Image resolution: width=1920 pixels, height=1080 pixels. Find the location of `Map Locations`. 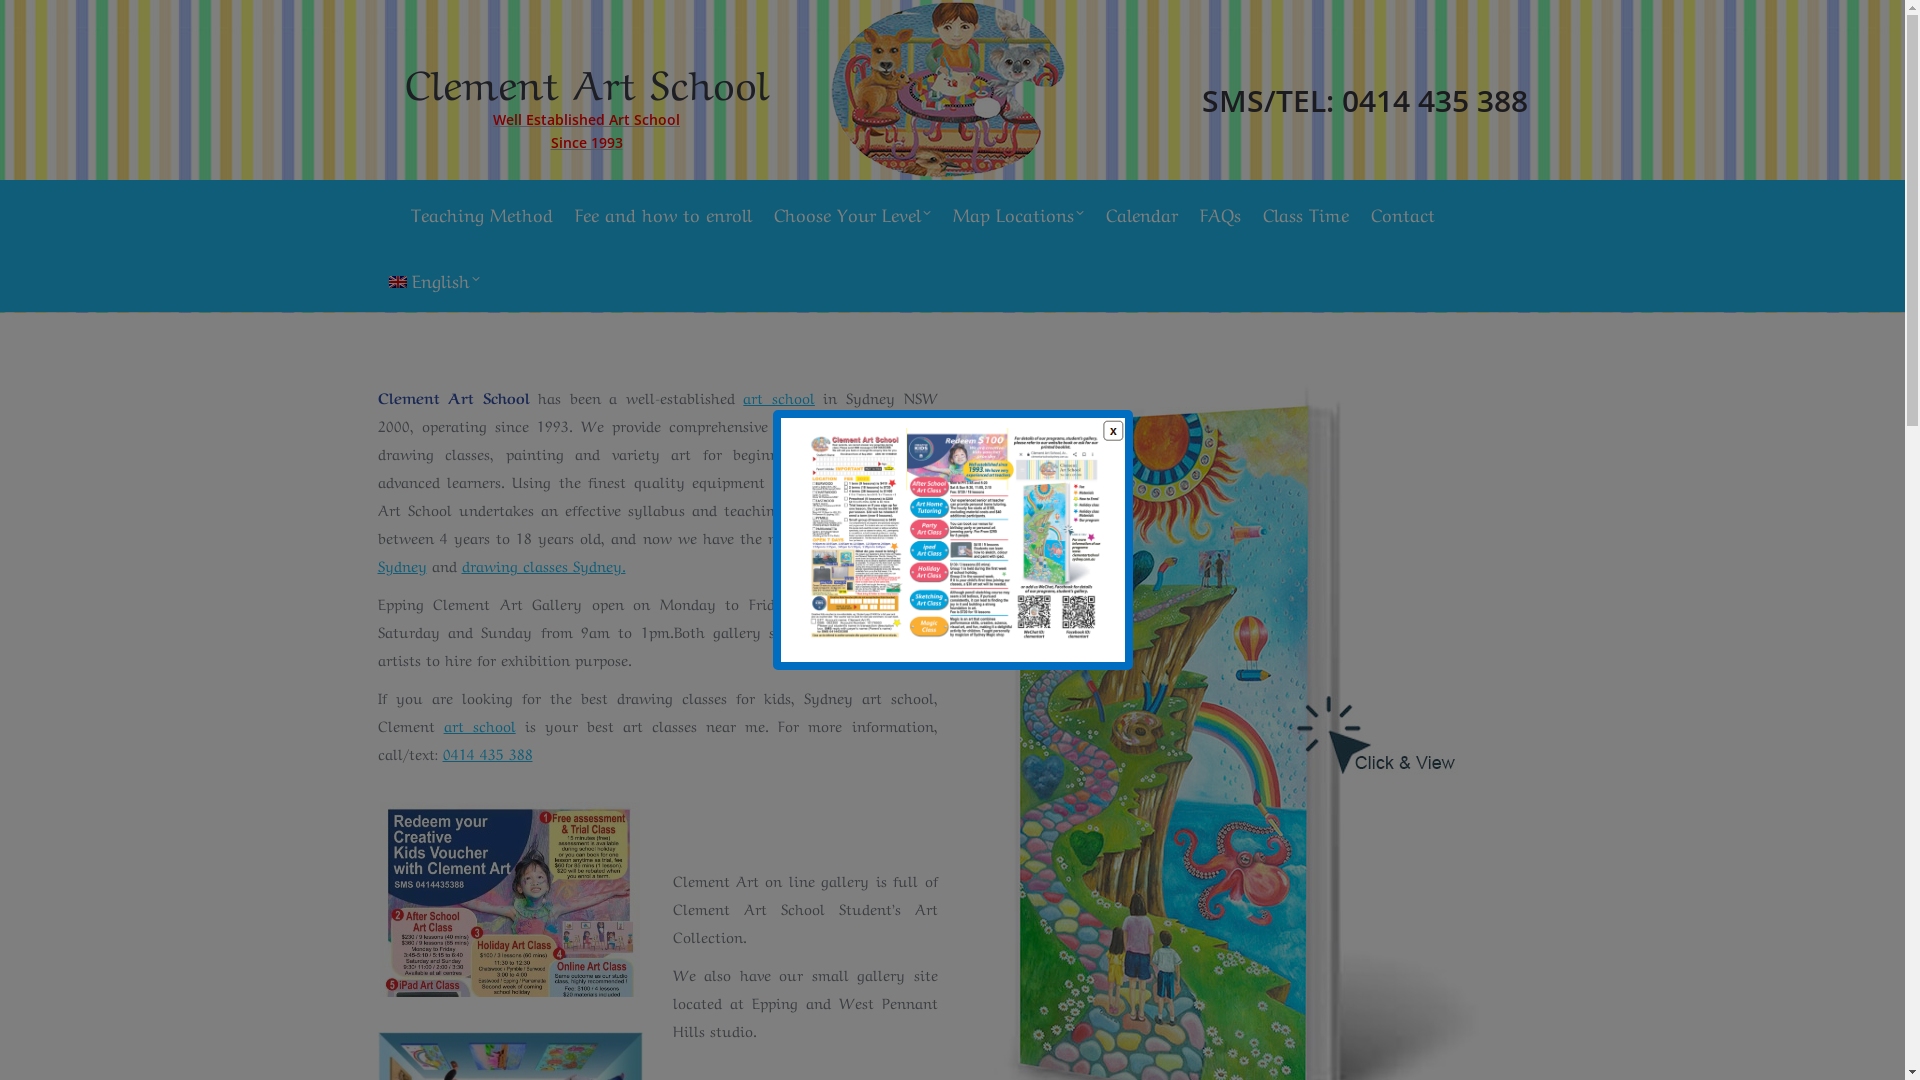

Map Locations is located at coordinates (1018, 213).